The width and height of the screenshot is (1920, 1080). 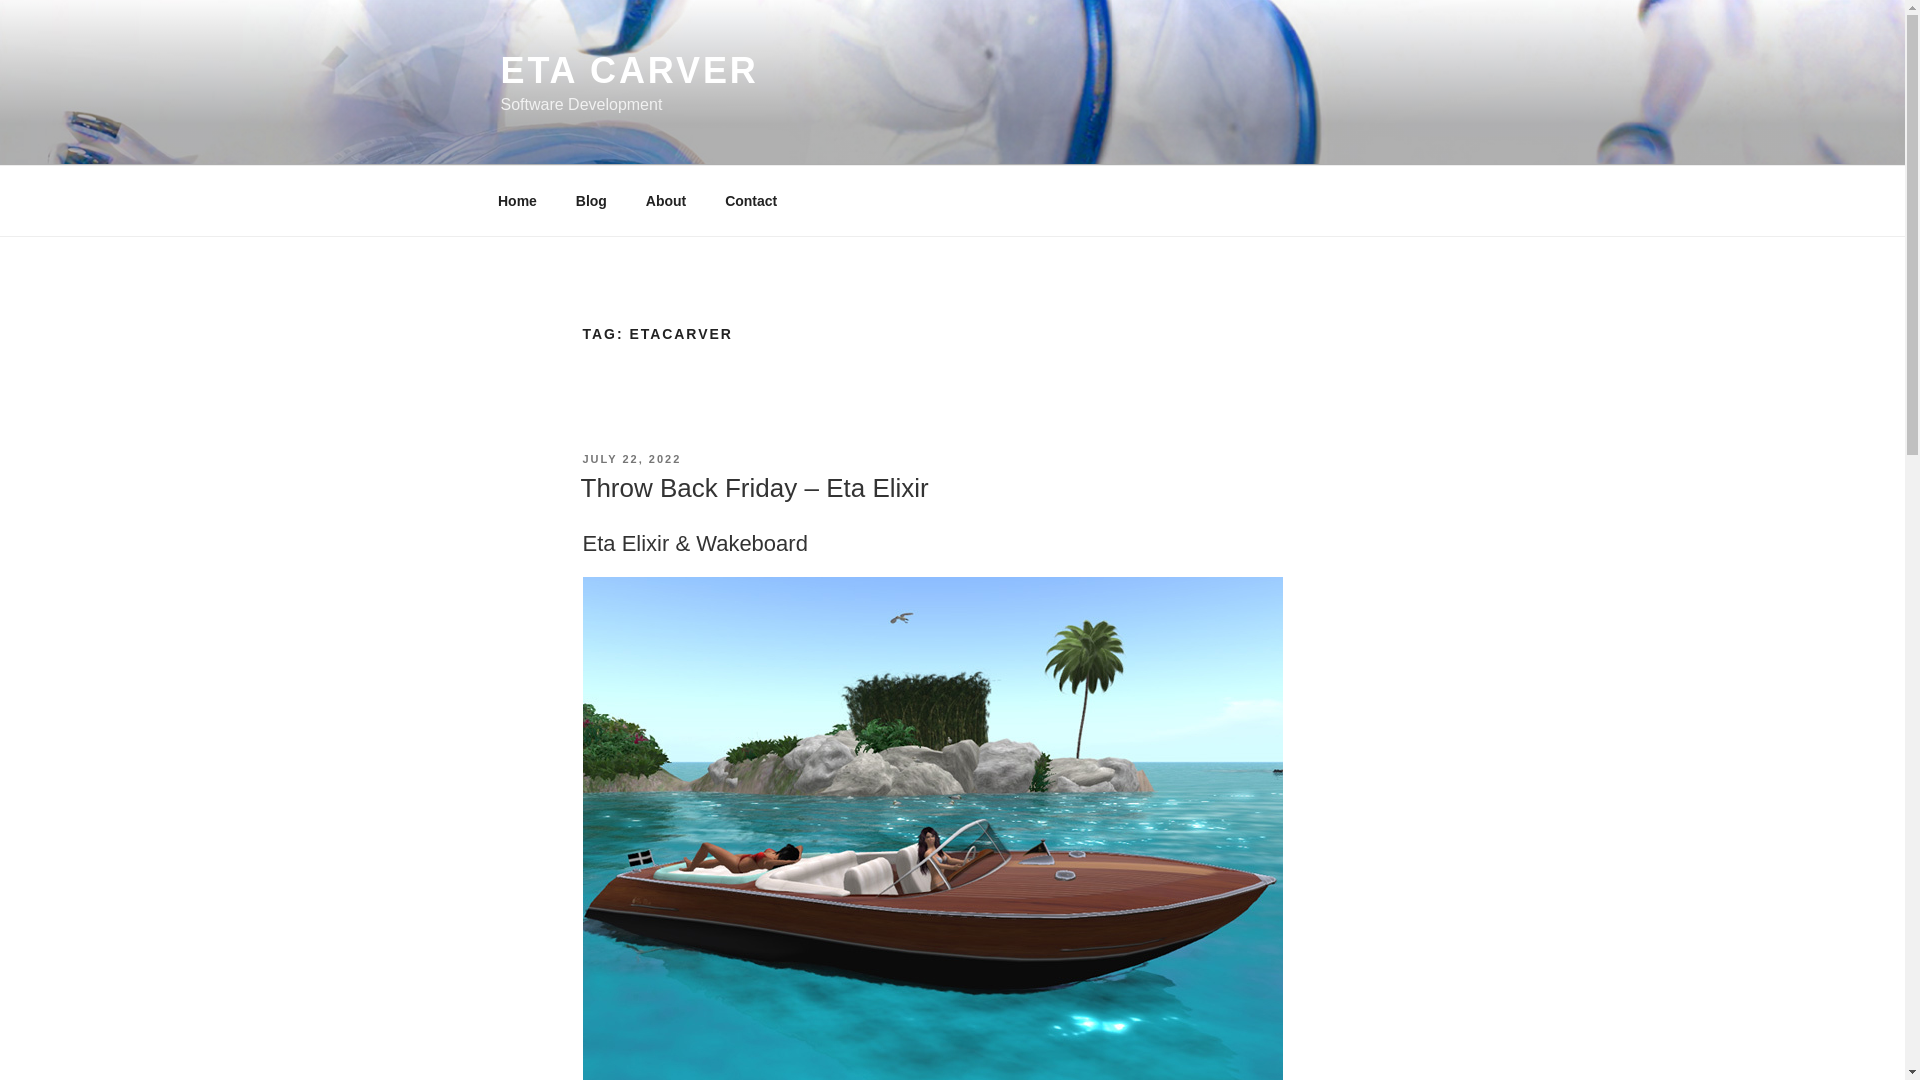 I want to click on Contact, so click(x=751, y=200).